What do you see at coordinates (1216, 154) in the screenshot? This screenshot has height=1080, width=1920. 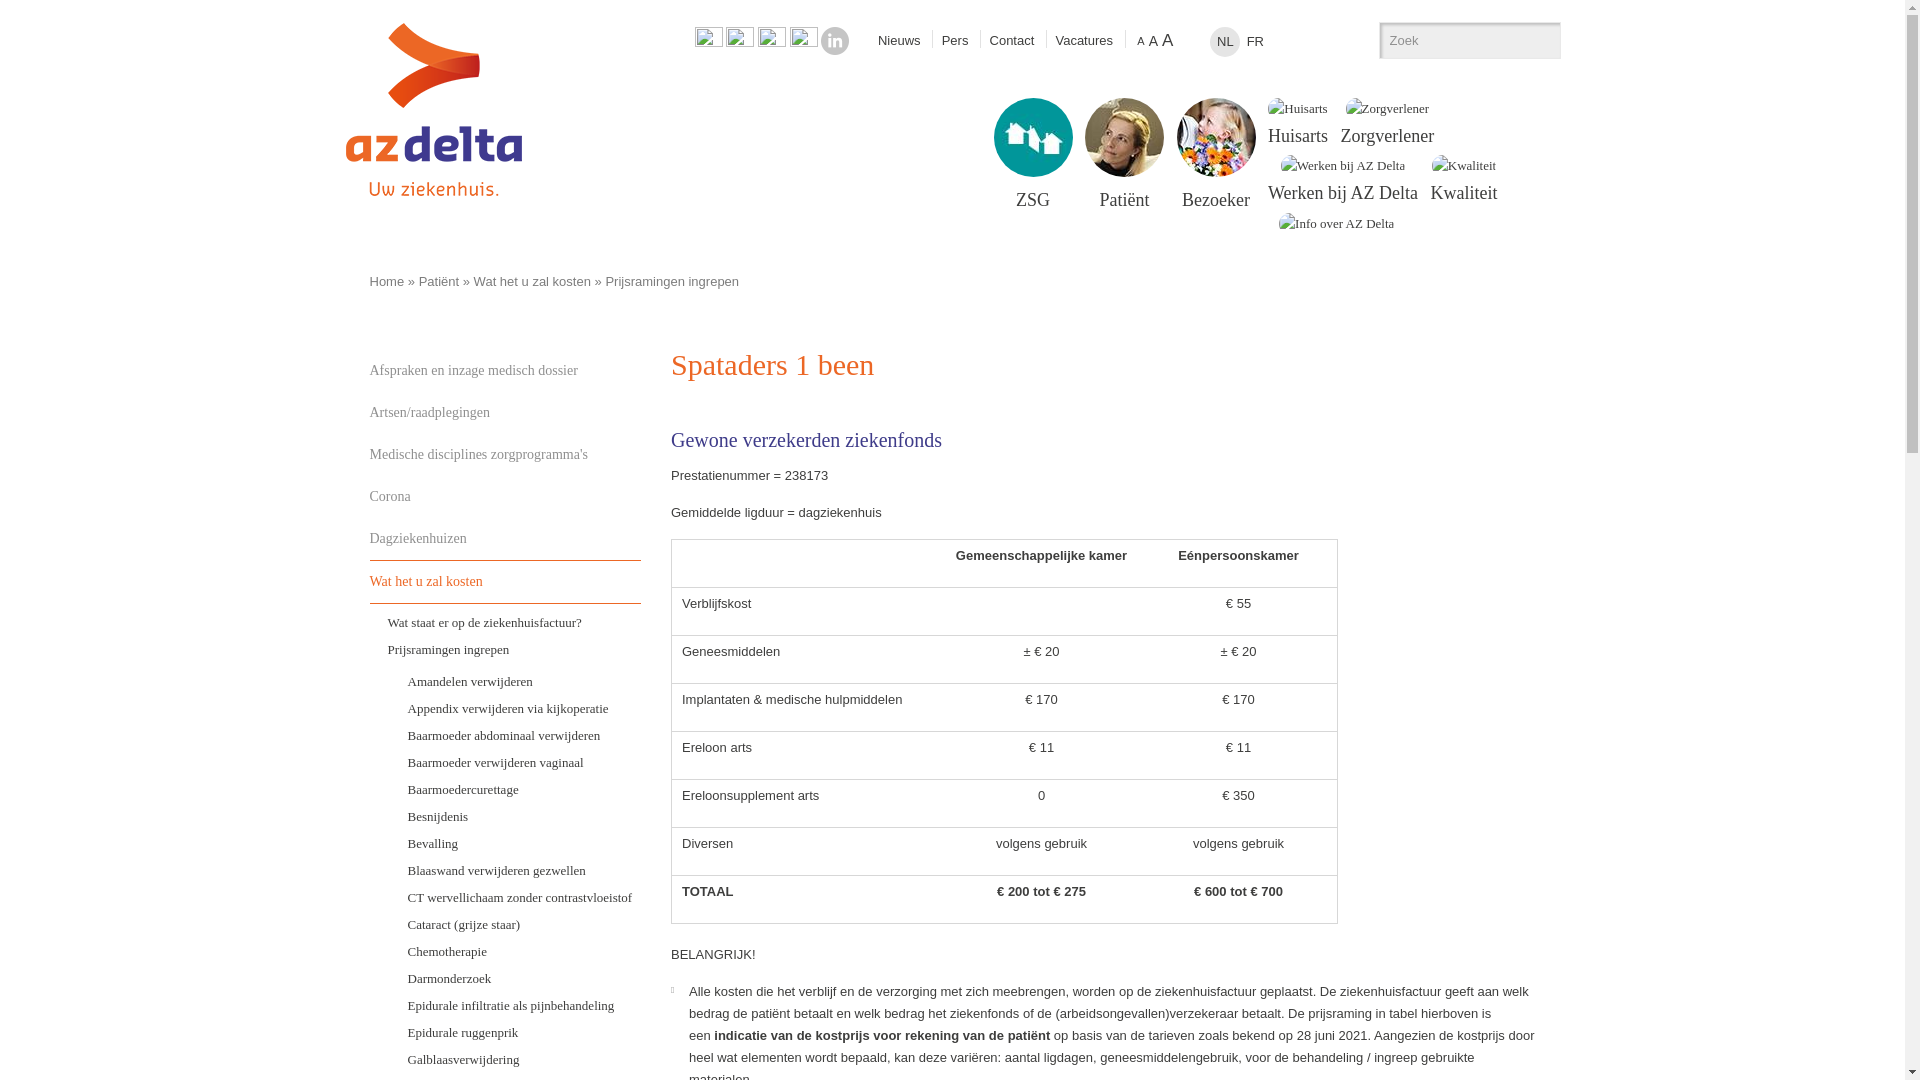 I see `Bezoeker` at bounding box center [1216, 154].